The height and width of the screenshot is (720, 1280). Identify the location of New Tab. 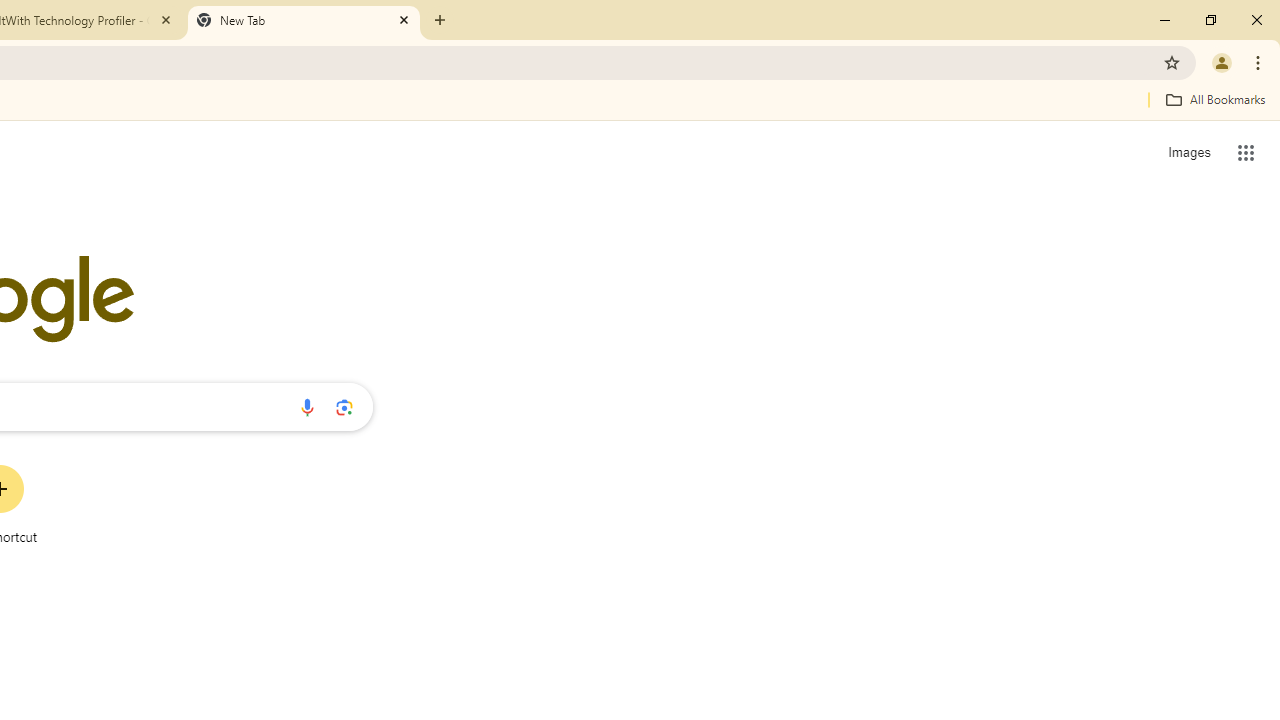
(440, 20).